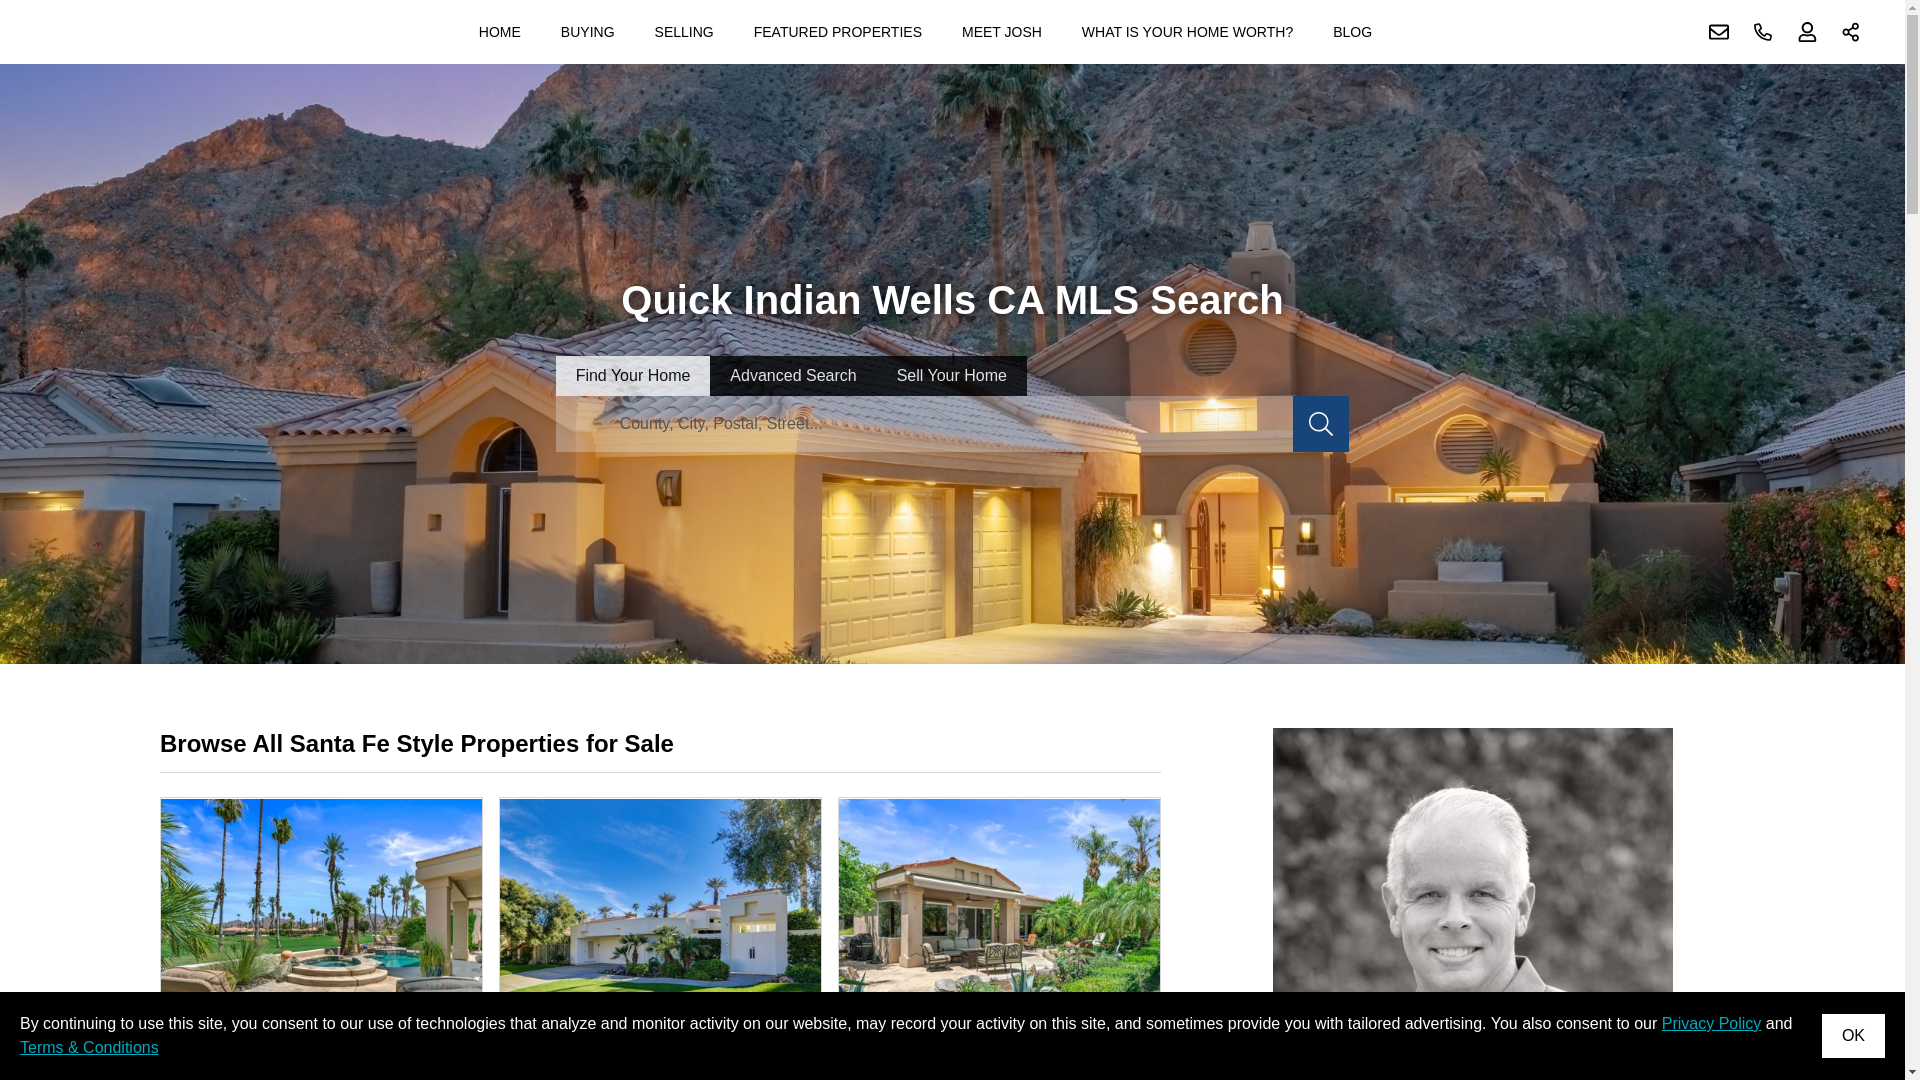 This screenshot has width=1920, height=1080. What do you see at coordinates (1807, 32) in the screenshot?
I see `Sign up or Sign in` at bounding box center [1807, 32].